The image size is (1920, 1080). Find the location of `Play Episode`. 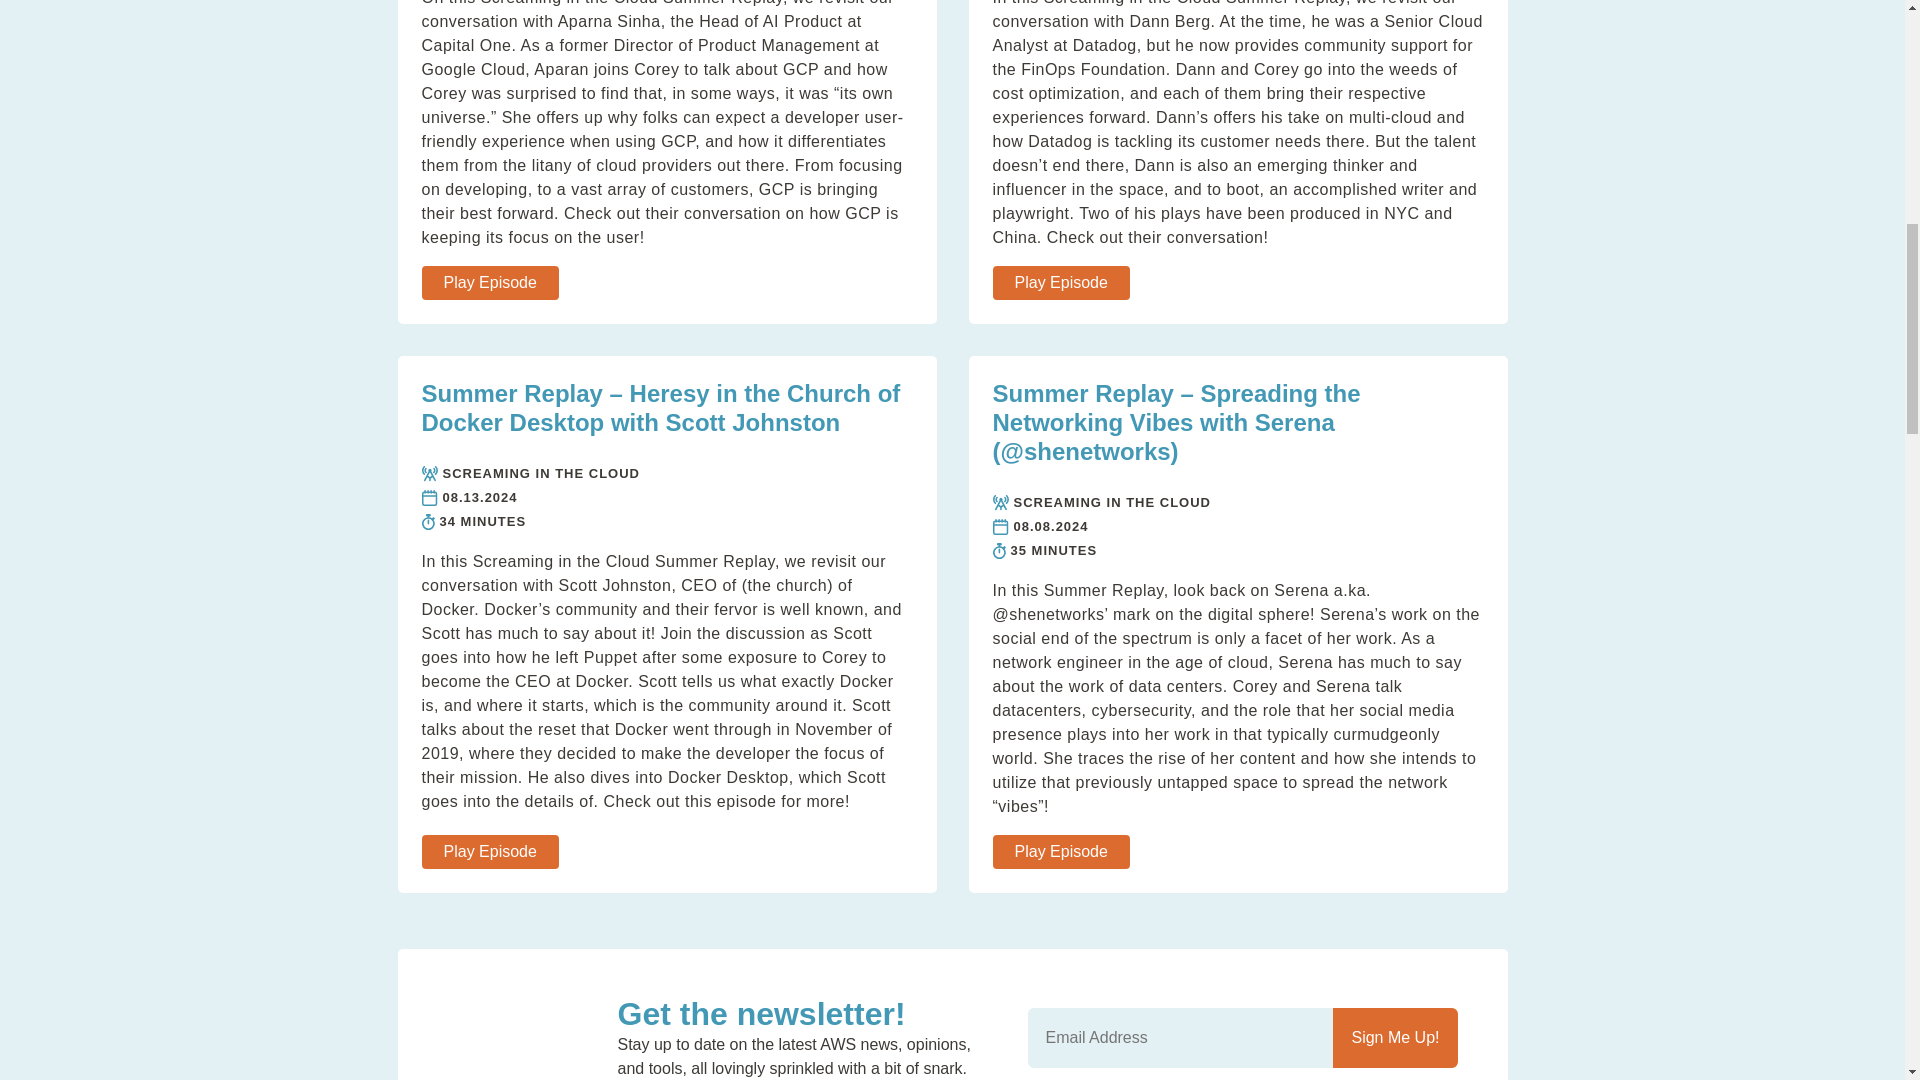

Play Episode is located at coordinates (490, 852).